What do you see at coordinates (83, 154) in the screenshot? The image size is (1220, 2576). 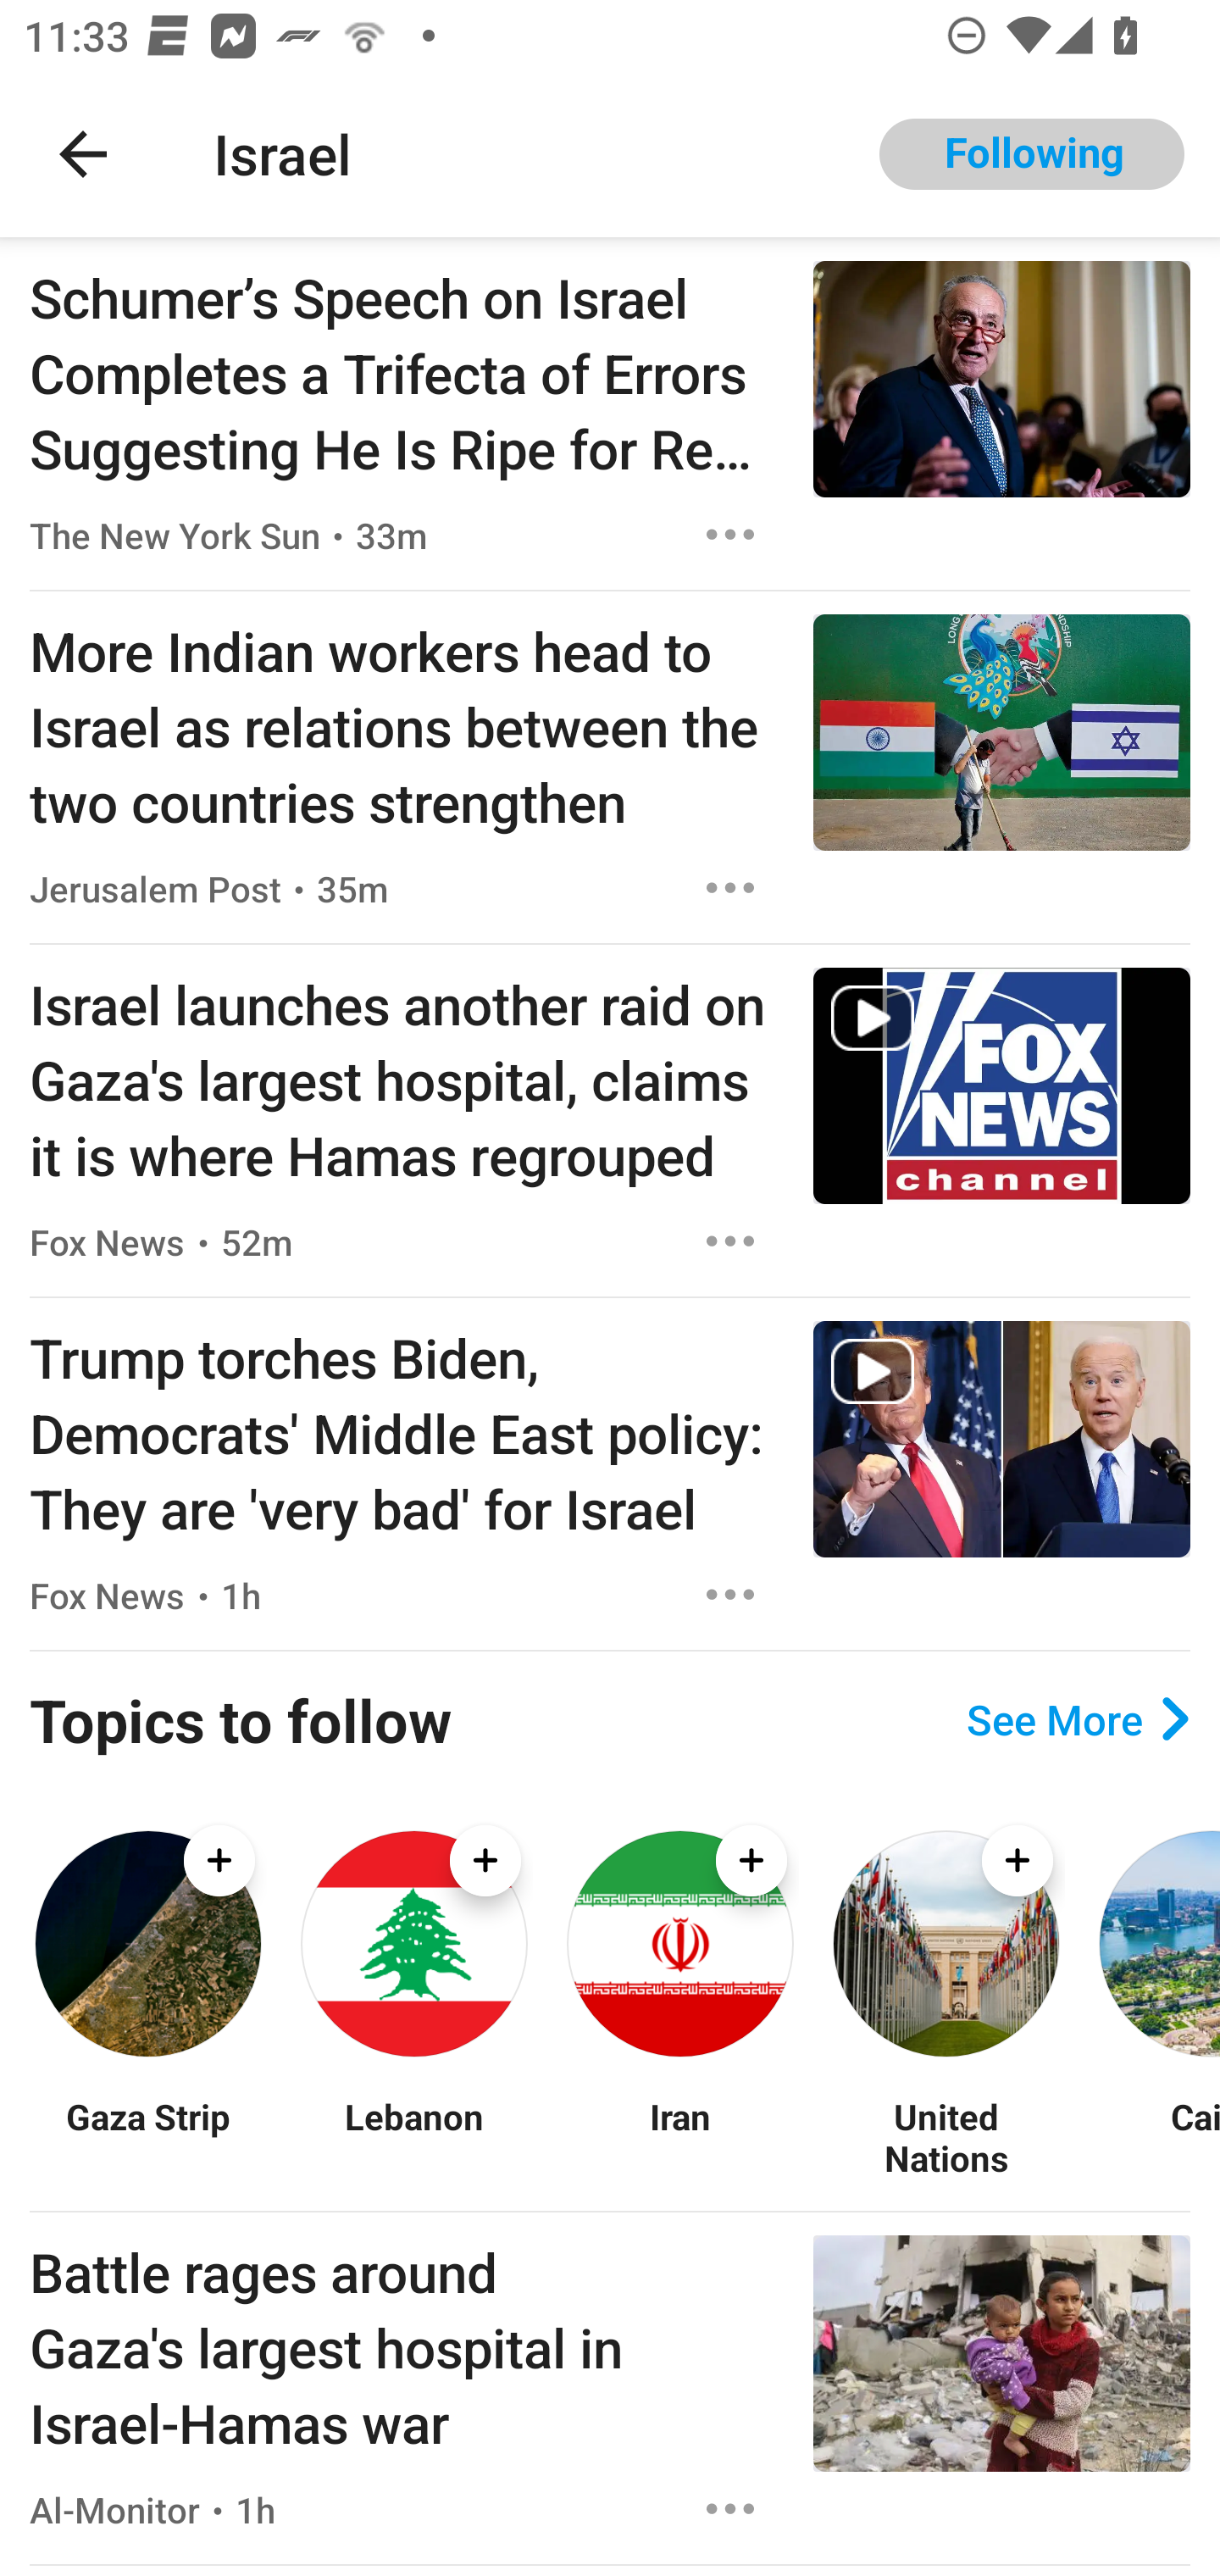 I see `Navigate up` at bounding box center [83, 154].